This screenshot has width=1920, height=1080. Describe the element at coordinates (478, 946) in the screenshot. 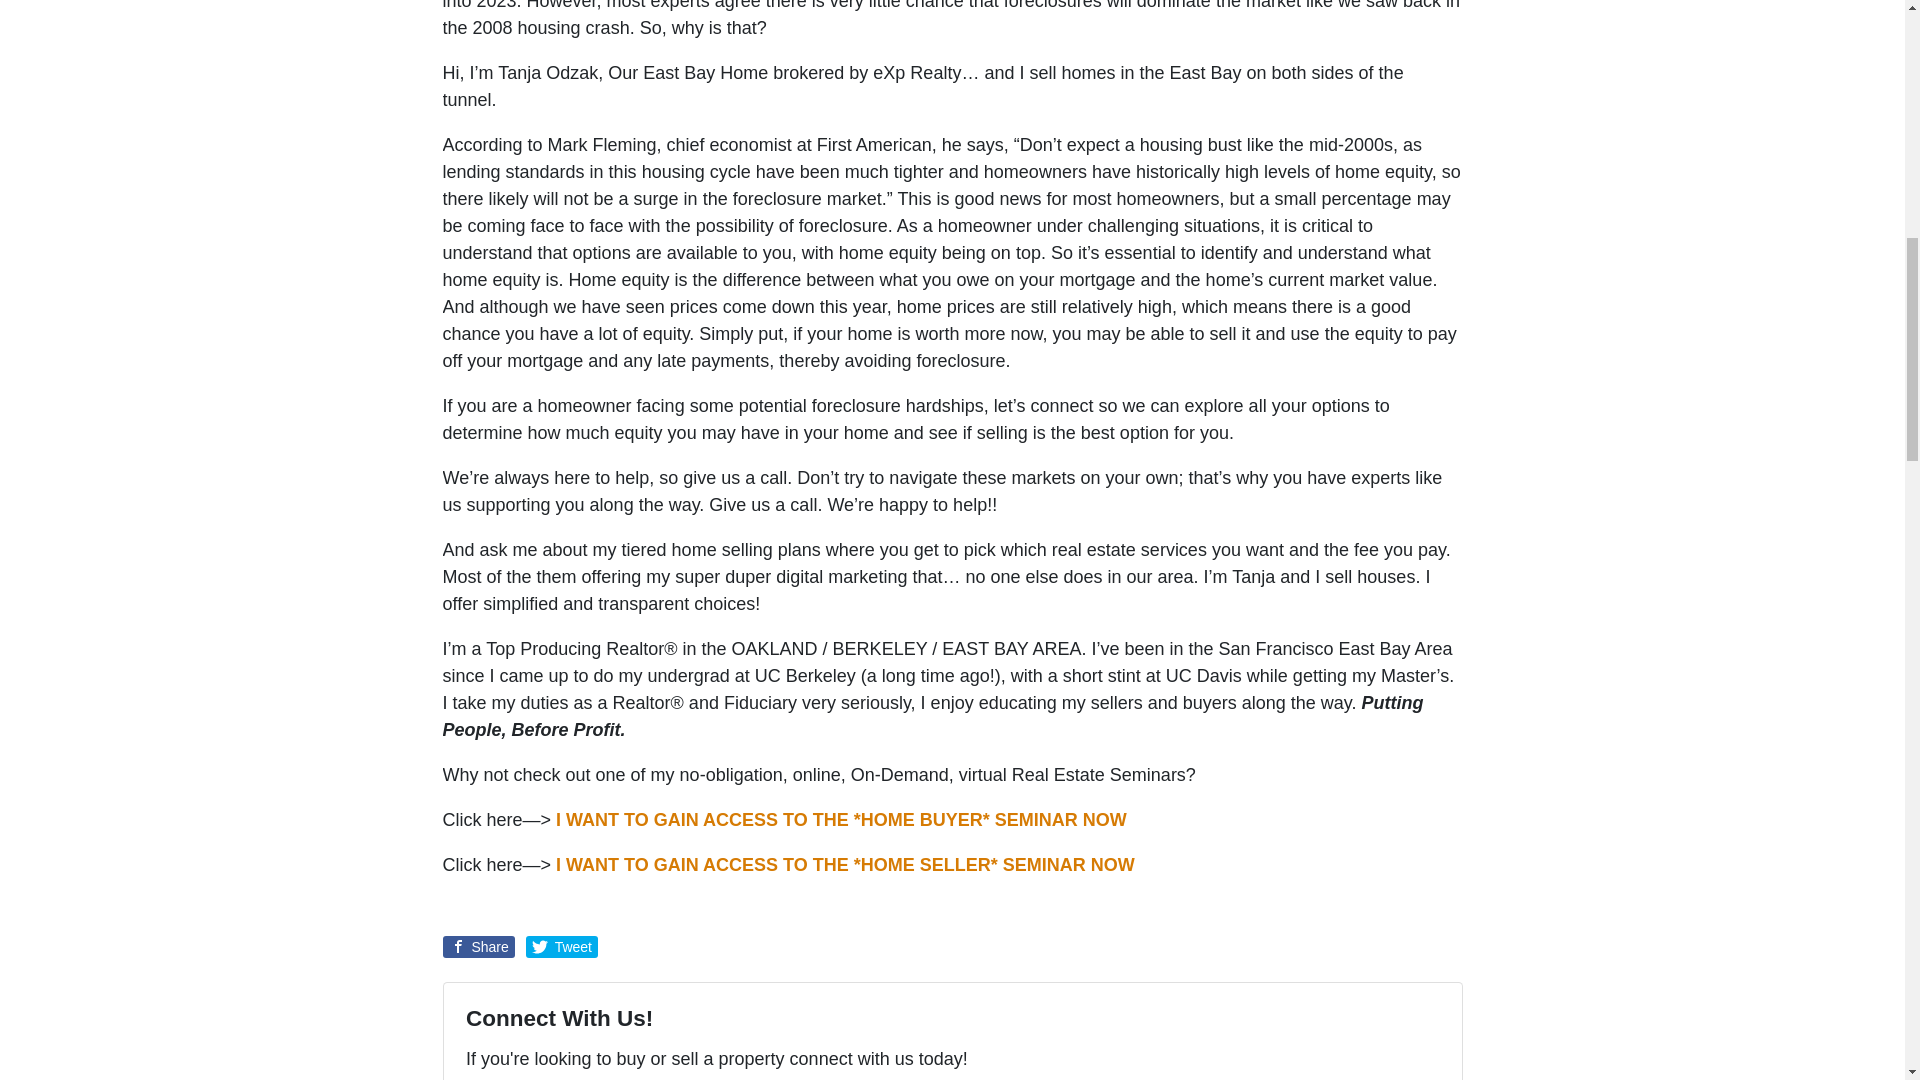

I see `Share` at that location.